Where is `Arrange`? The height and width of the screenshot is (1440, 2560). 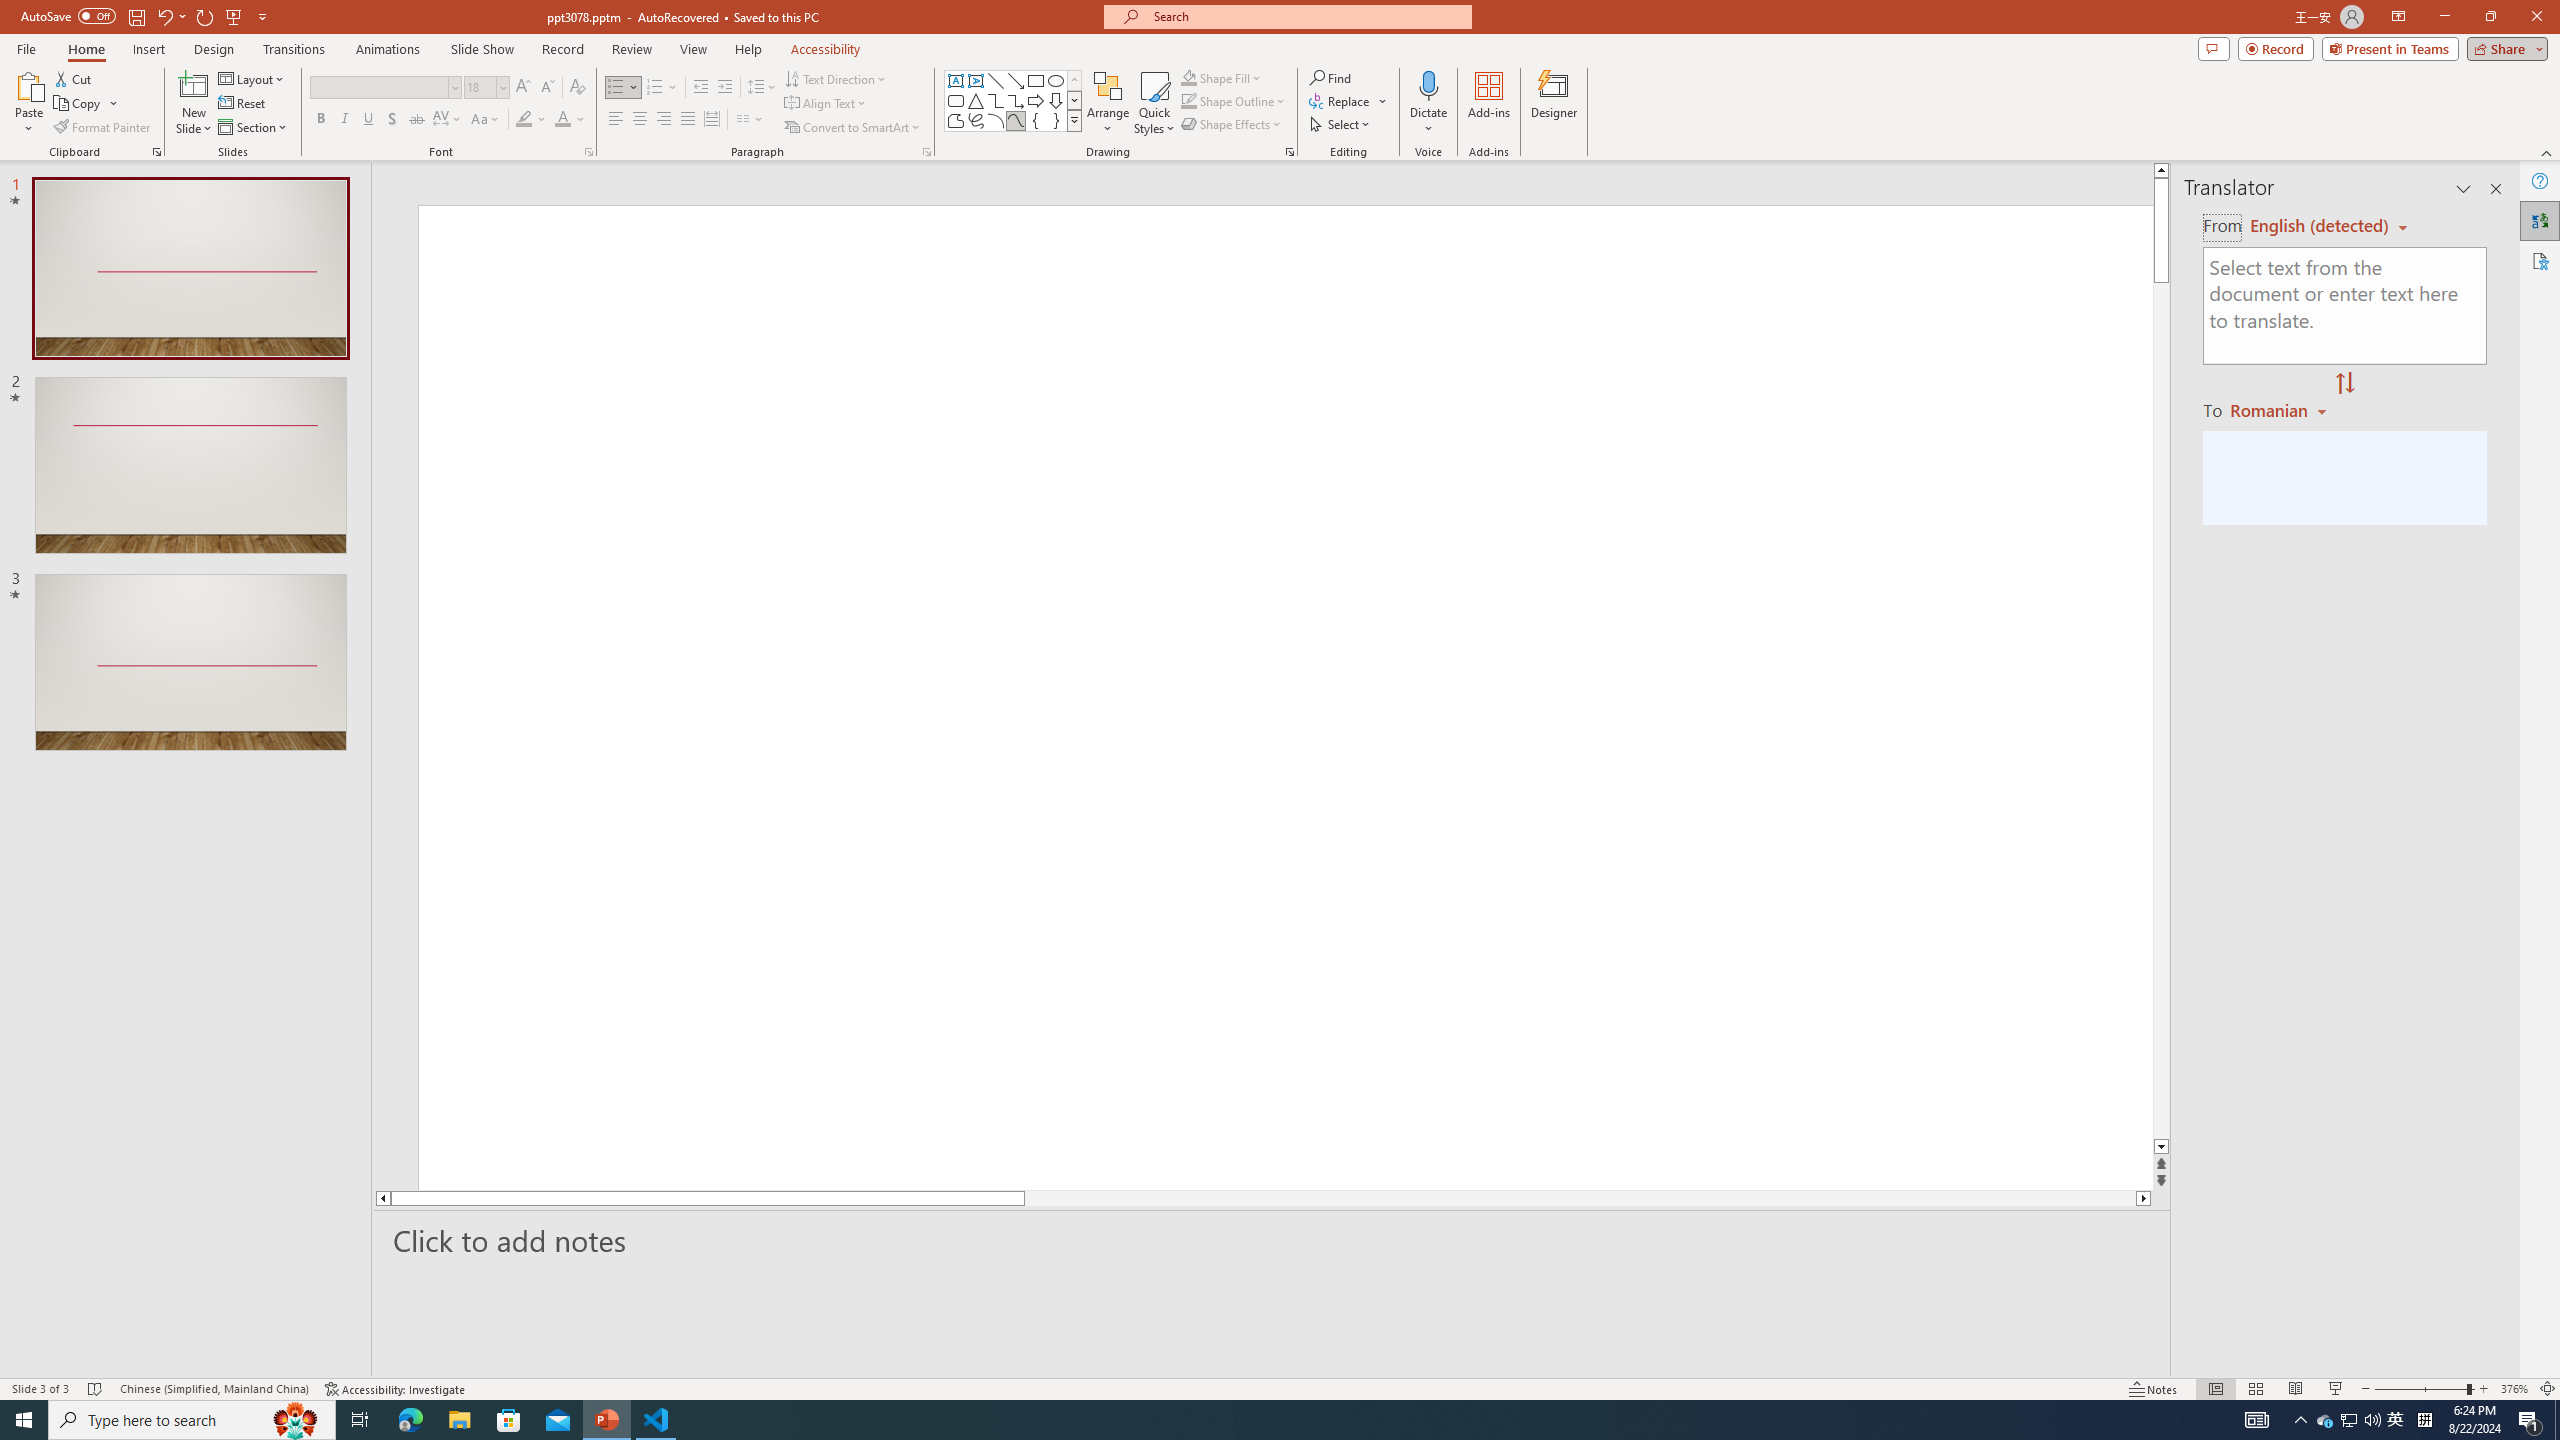 Arrange is located at coordinates (1108, 103).